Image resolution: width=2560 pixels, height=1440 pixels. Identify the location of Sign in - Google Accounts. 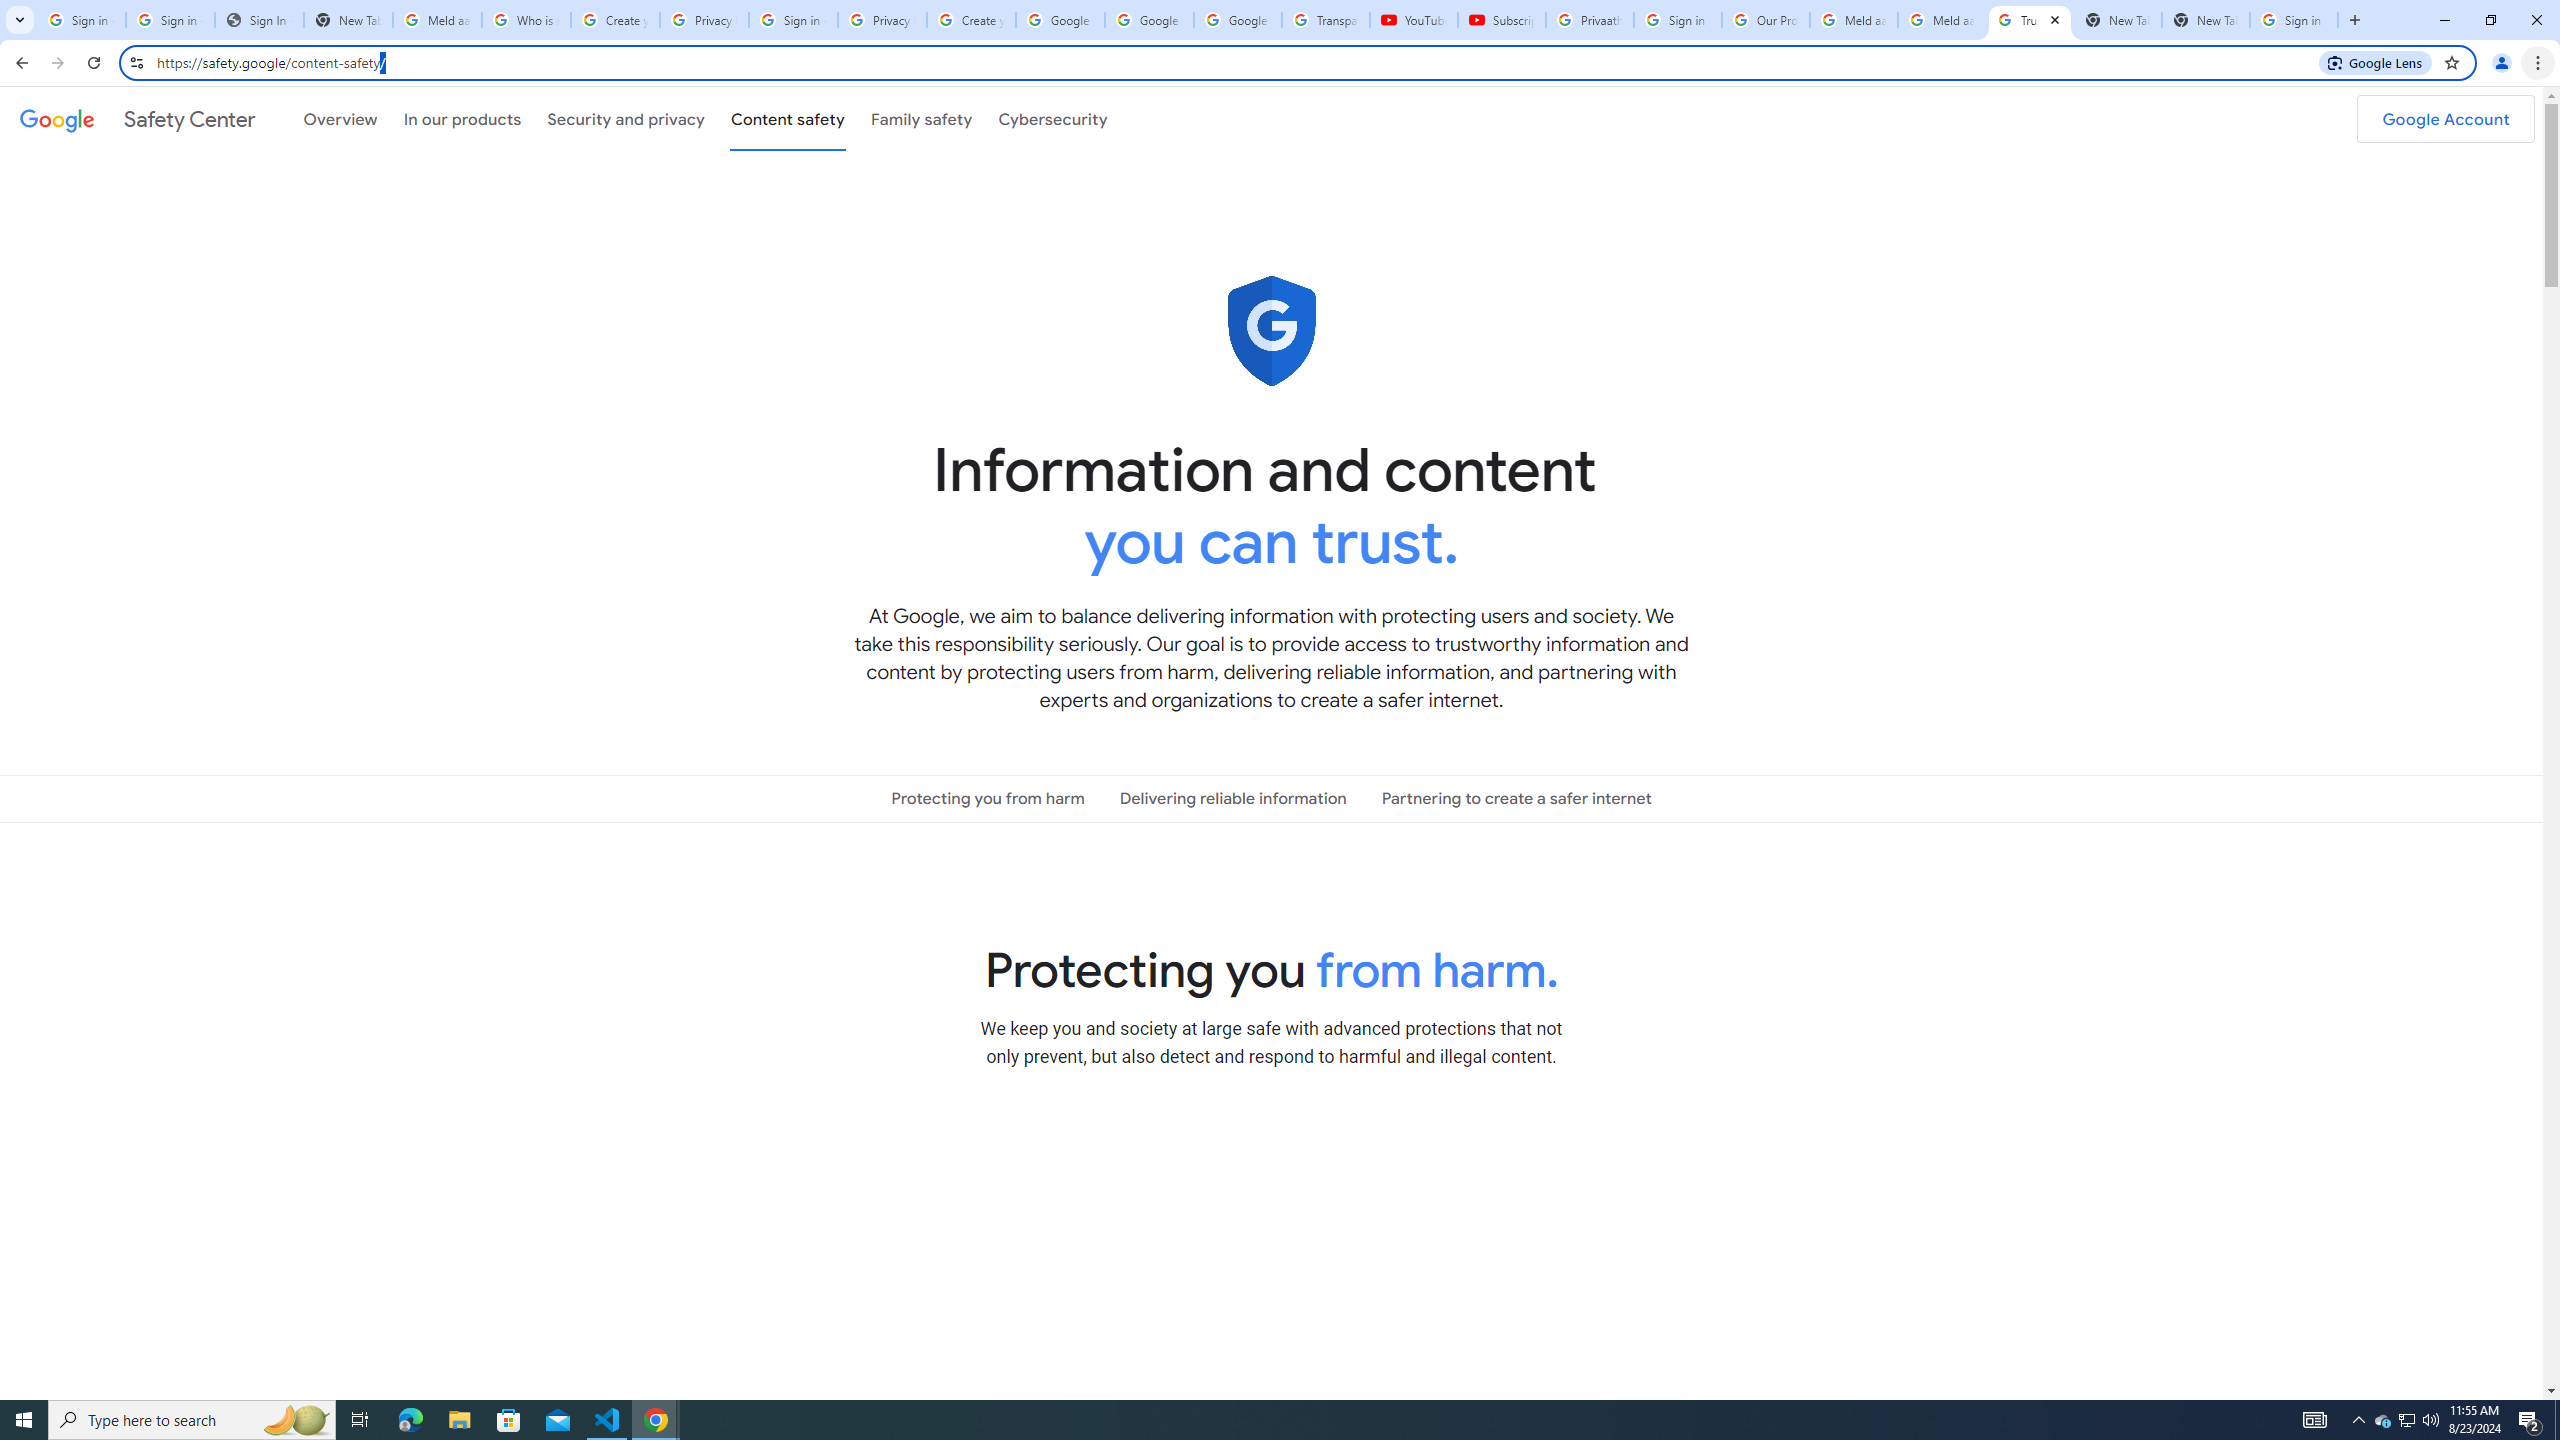
(1678, 20).